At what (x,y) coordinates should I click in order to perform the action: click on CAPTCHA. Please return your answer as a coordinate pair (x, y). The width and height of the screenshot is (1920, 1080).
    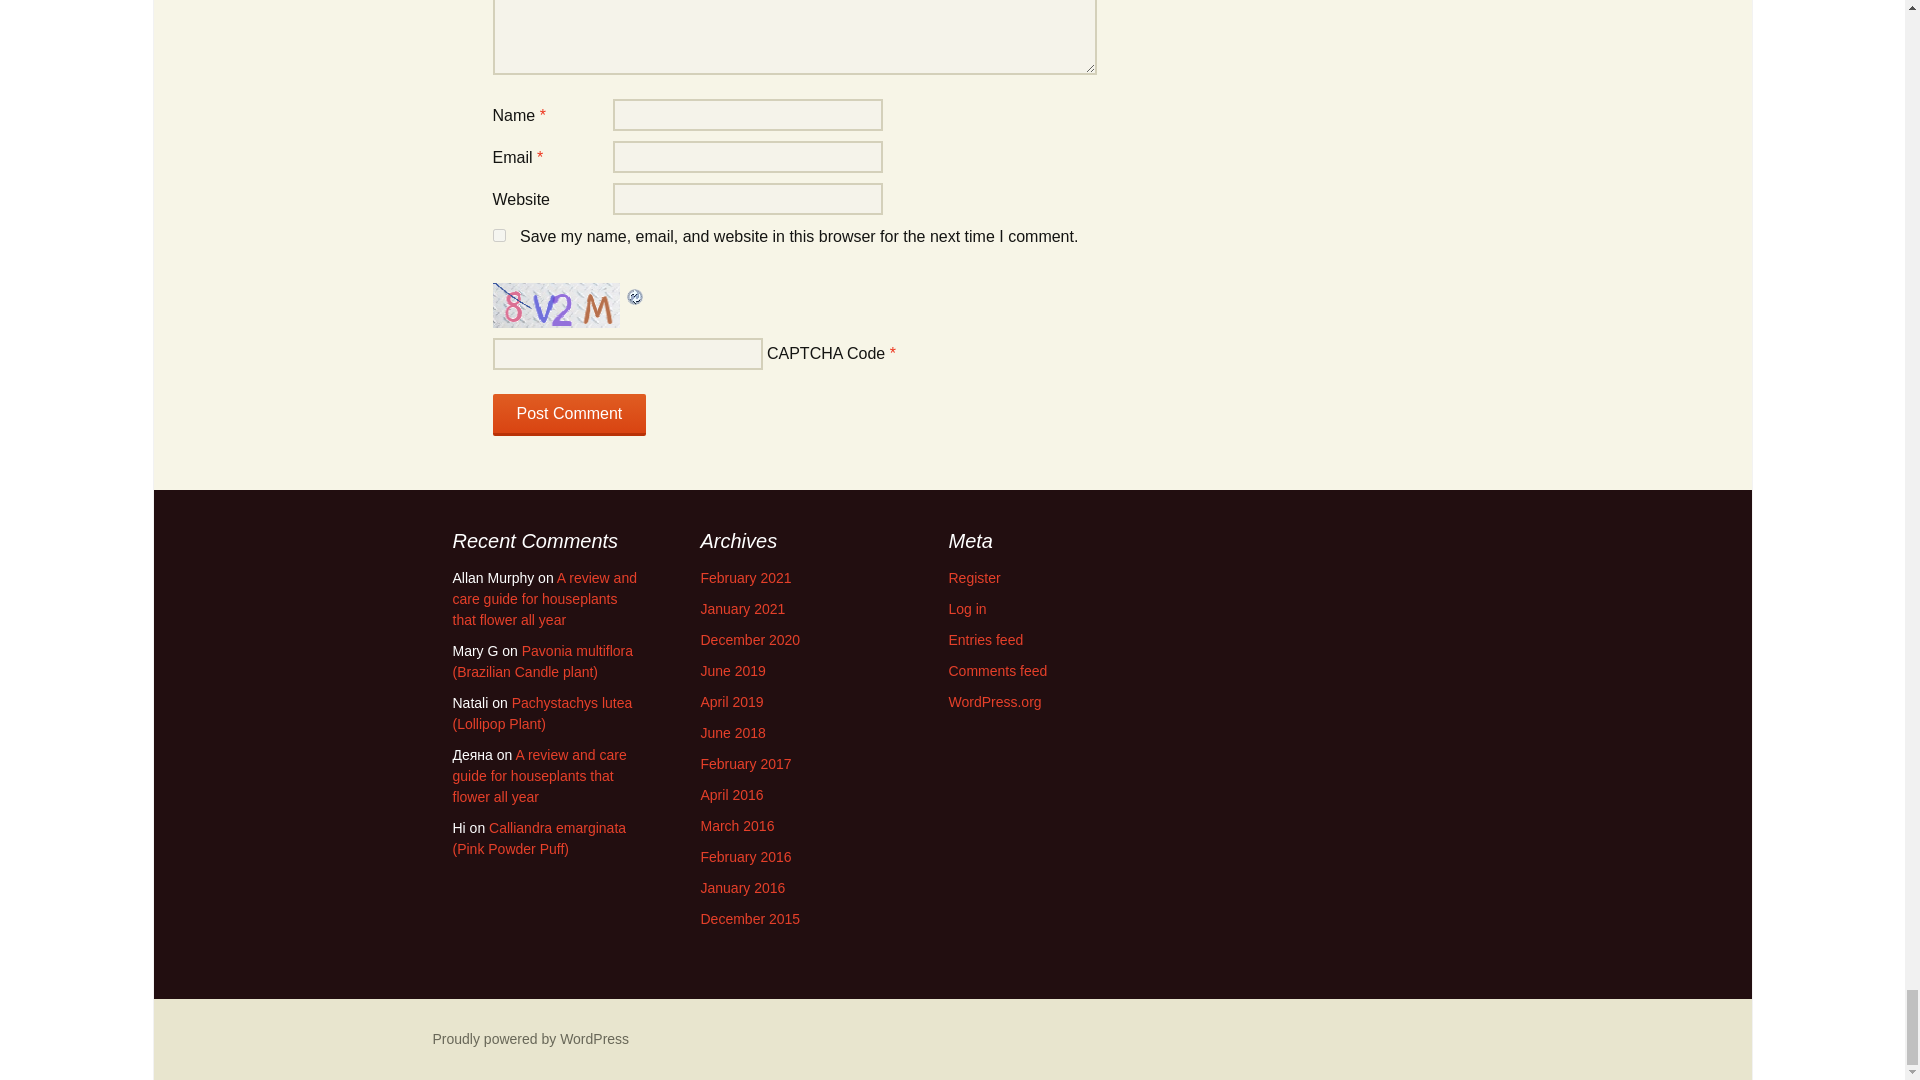
    Looking at the image, I should click on (558, 305).